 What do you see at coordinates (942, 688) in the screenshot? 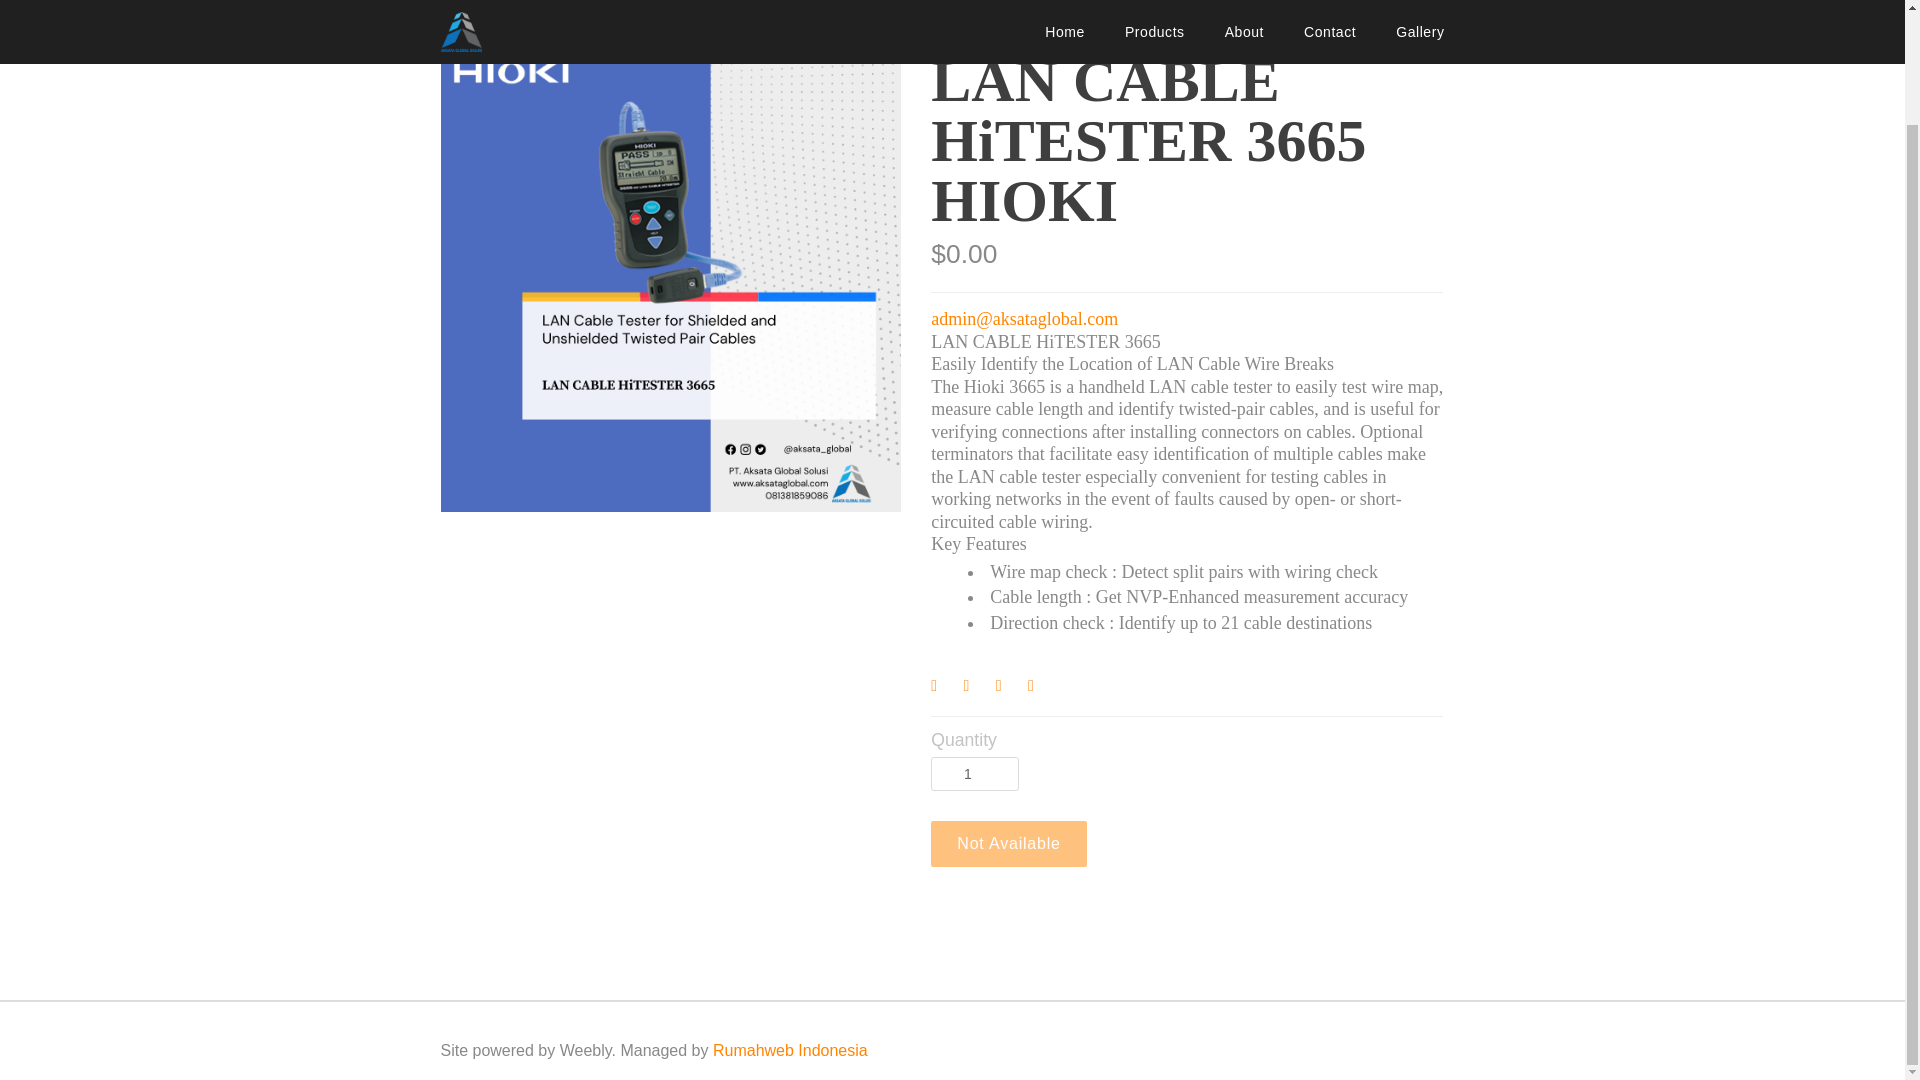
I see `Facebook` at bounding box center [942, 688].